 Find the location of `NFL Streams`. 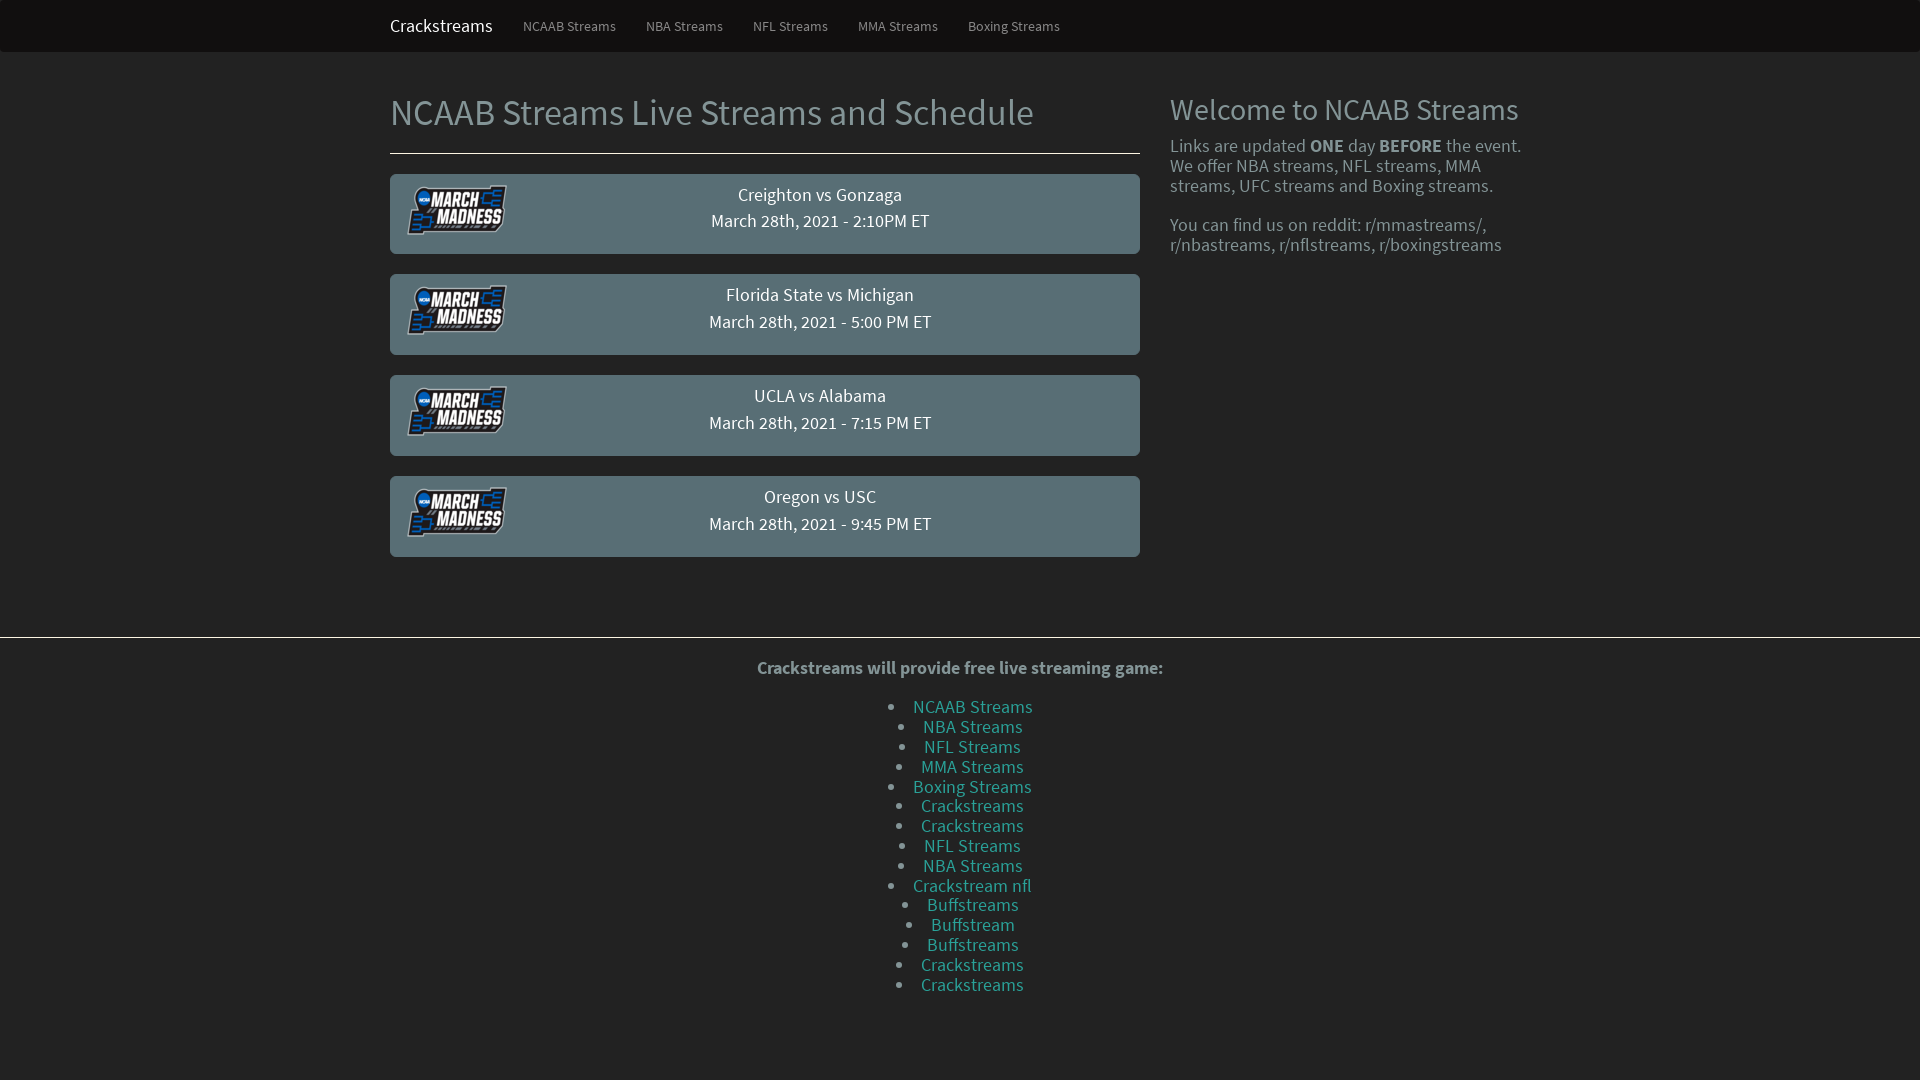

NFL Streams is located at coordinates (790, 26).